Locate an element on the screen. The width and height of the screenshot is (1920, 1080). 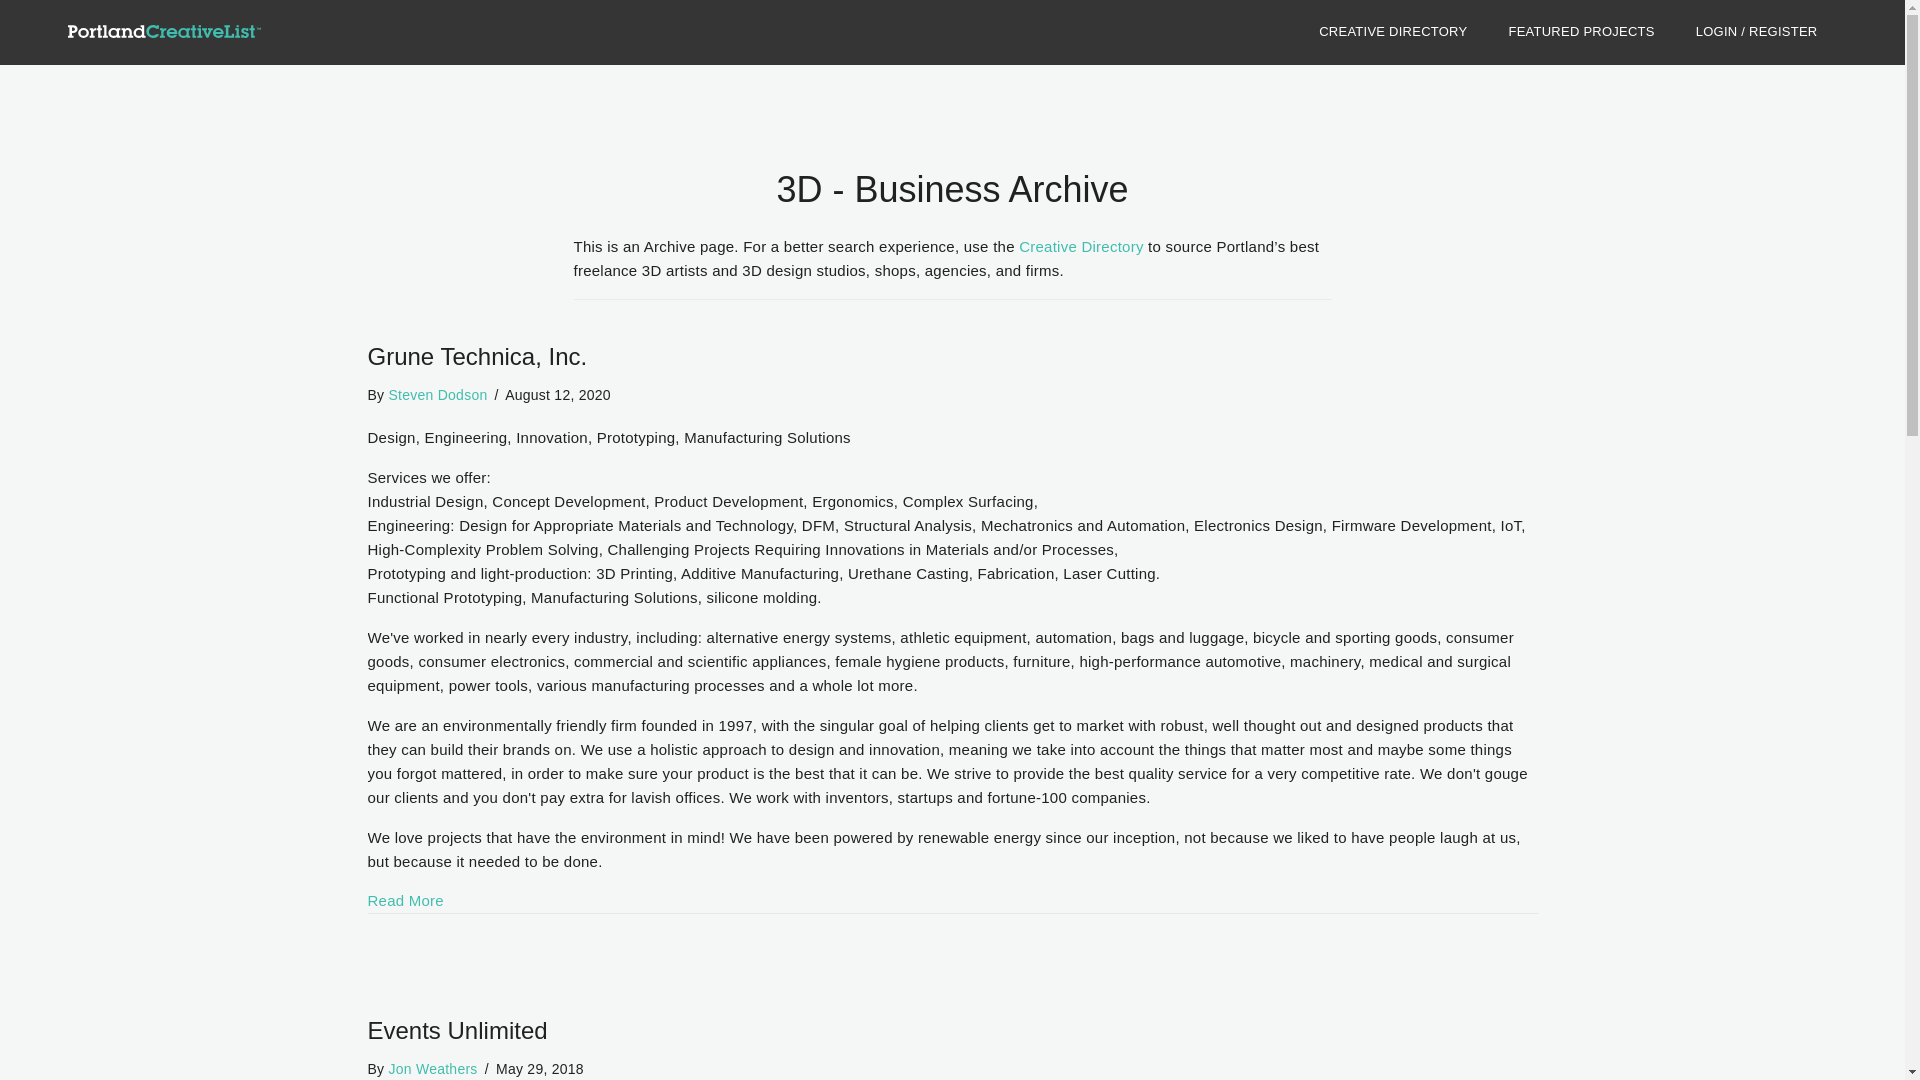
CREATIVE DIRECTORY is located at coordinates (1392, 32).